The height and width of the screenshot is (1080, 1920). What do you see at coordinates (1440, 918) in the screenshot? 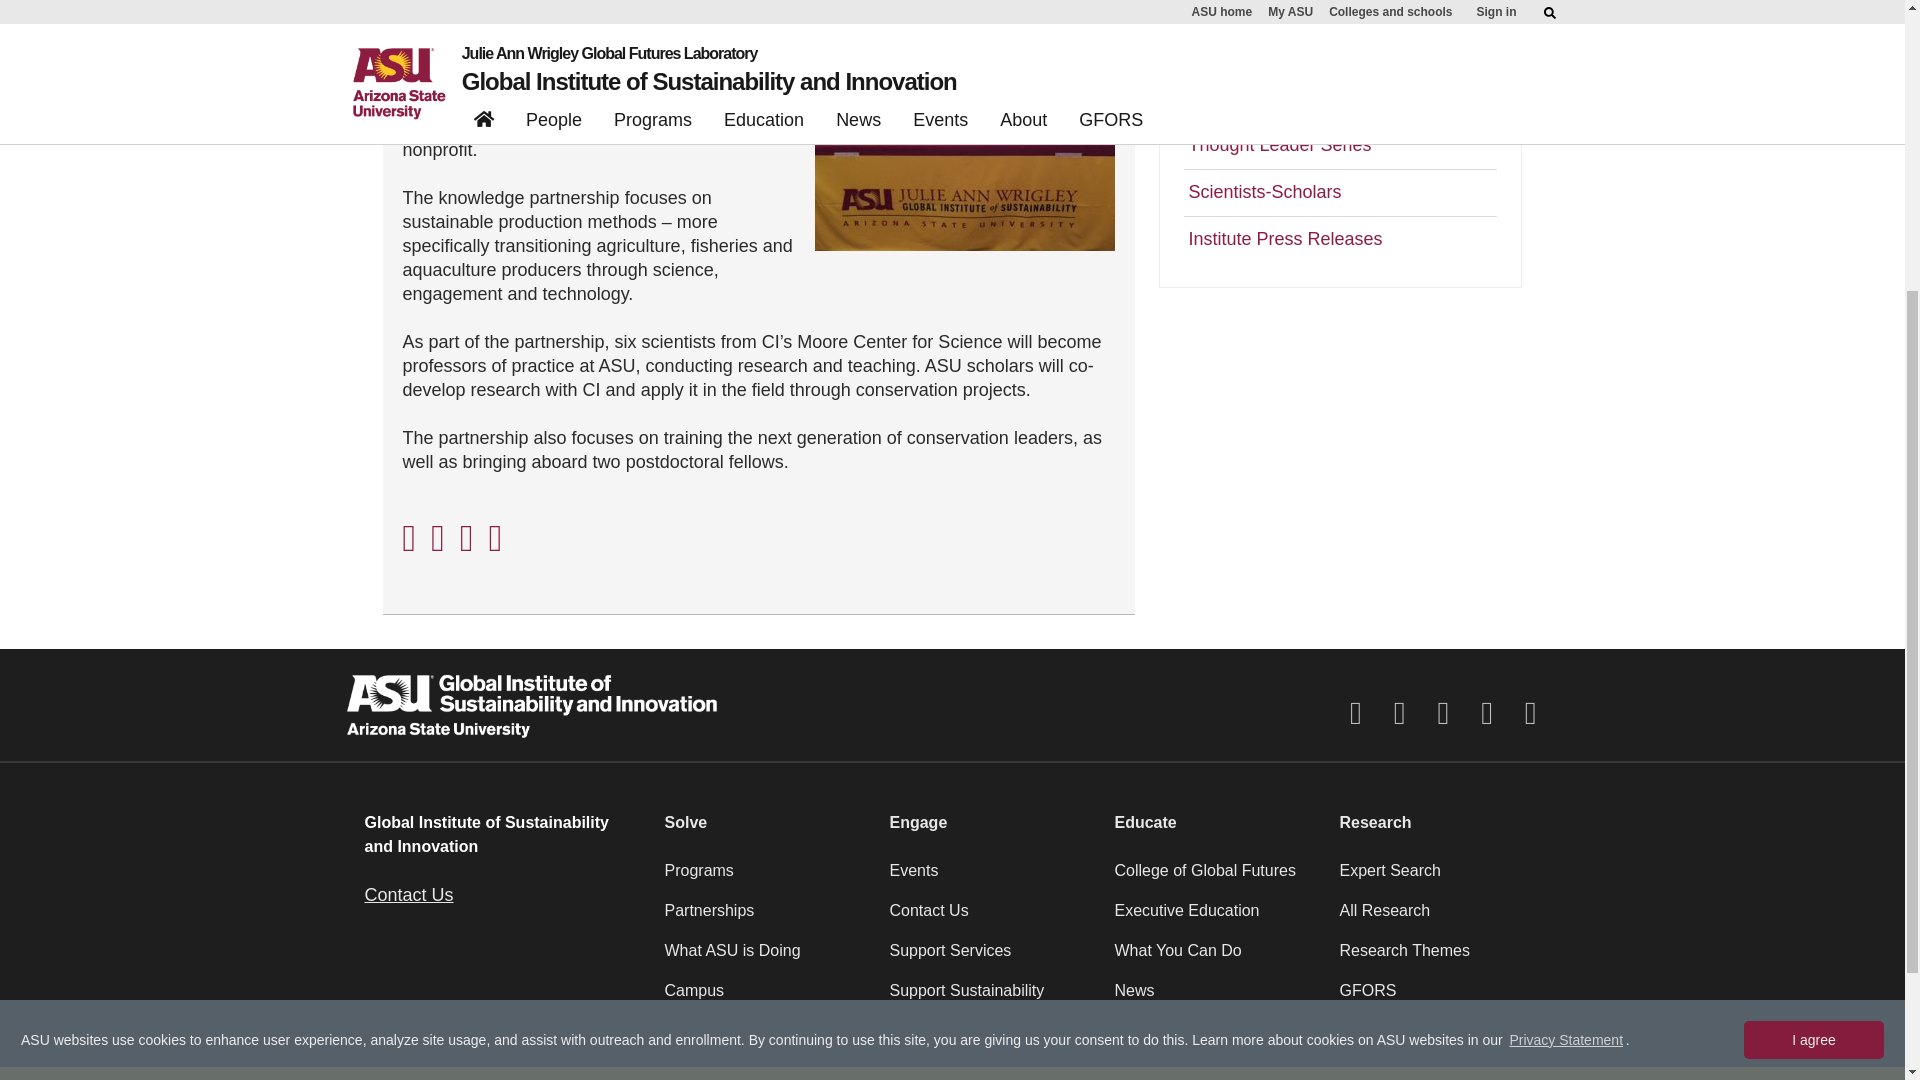
I see `All Research` at bounding box center [1440, 918].